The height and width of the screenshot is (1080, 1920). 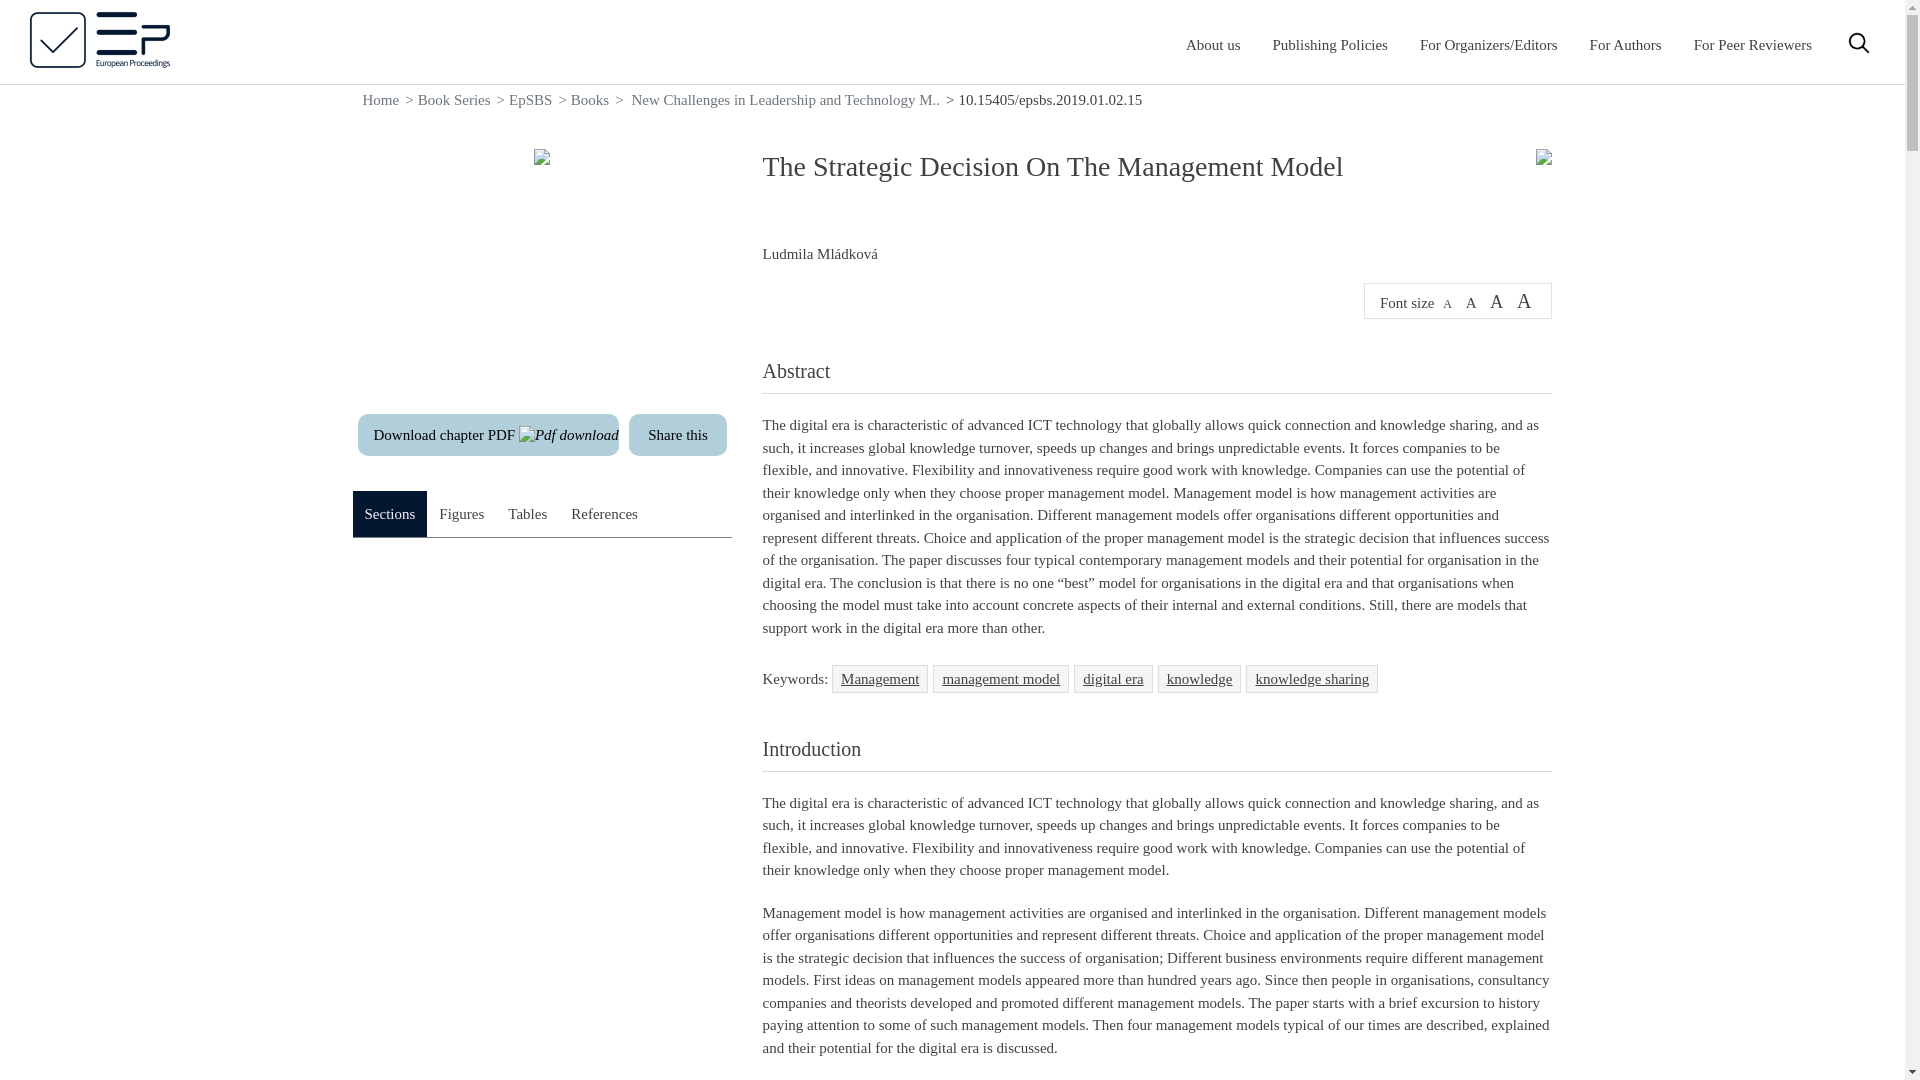 I want to click on Management, so click(x=879, y=678).